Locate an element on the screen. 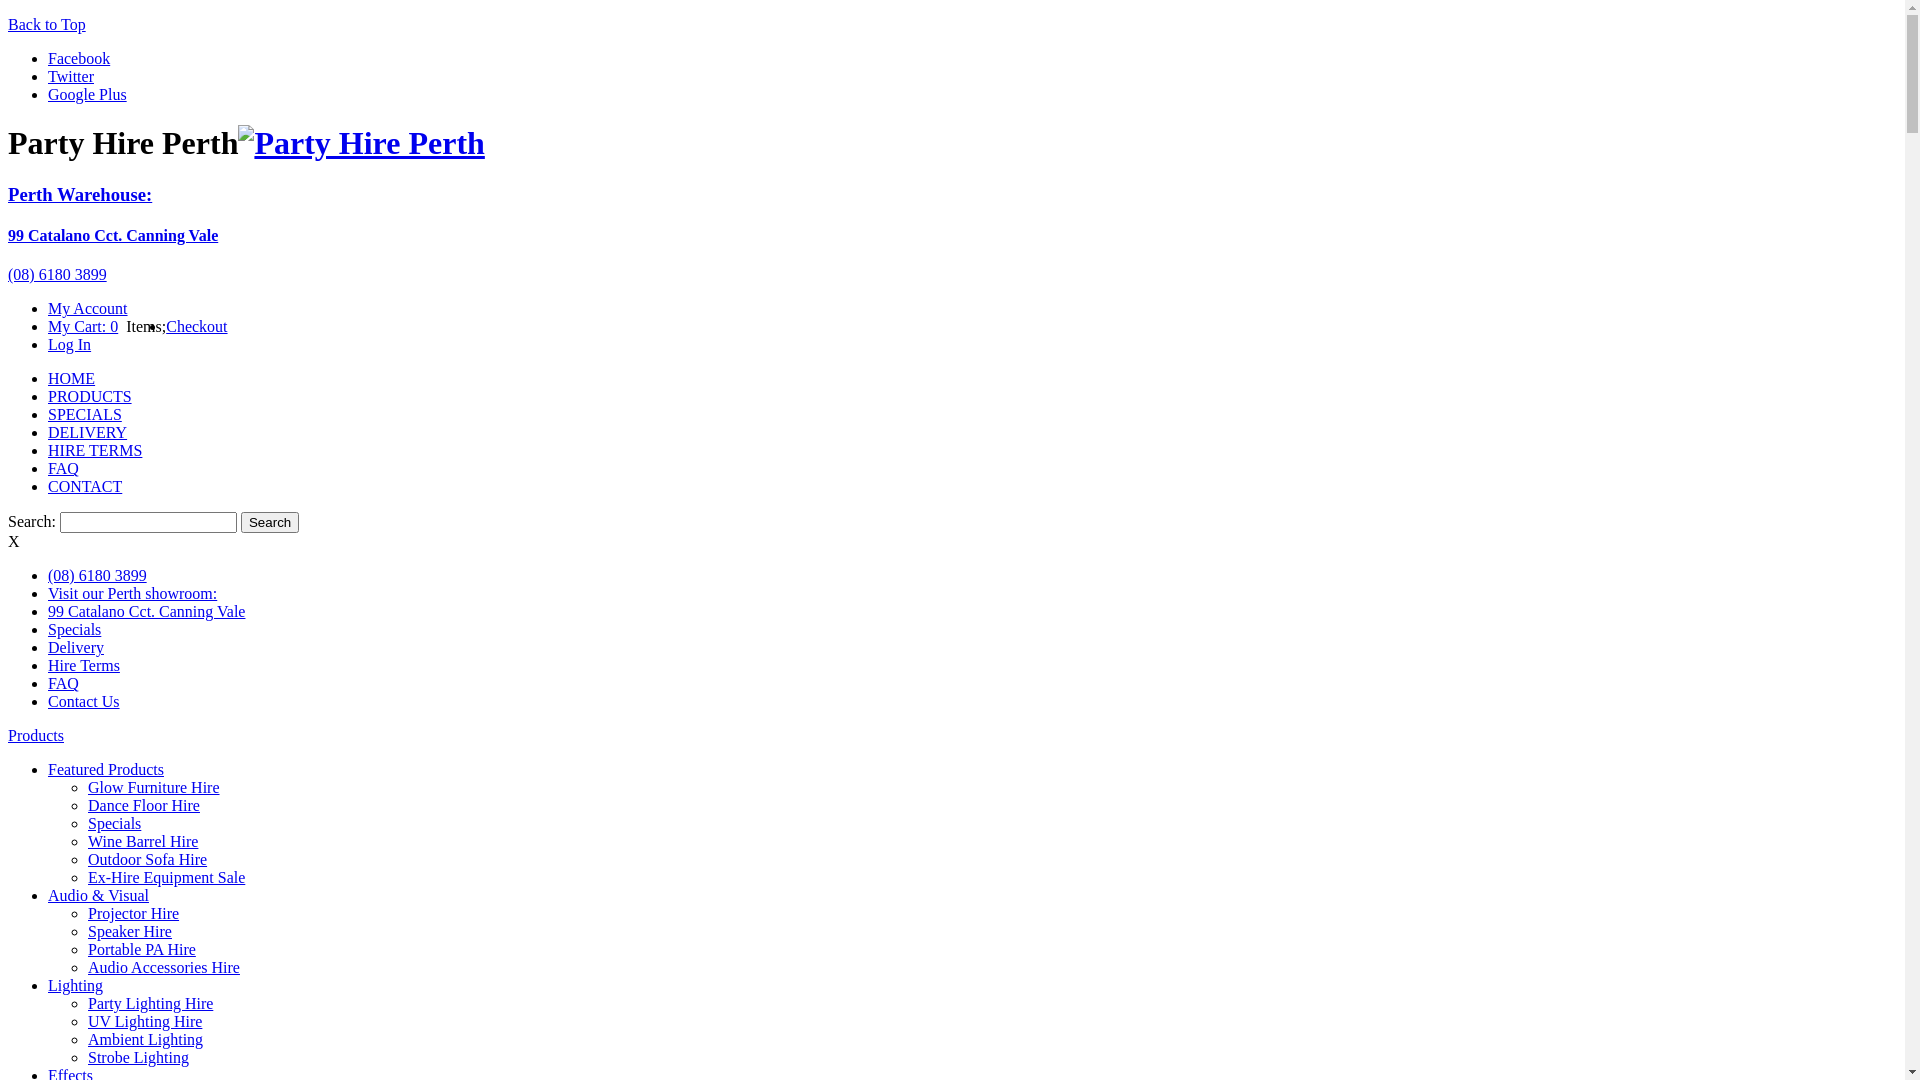 Image resolution: width=1920 pixels, height=1080 pixels. SPECIALS is located at coordinates (85, 414).